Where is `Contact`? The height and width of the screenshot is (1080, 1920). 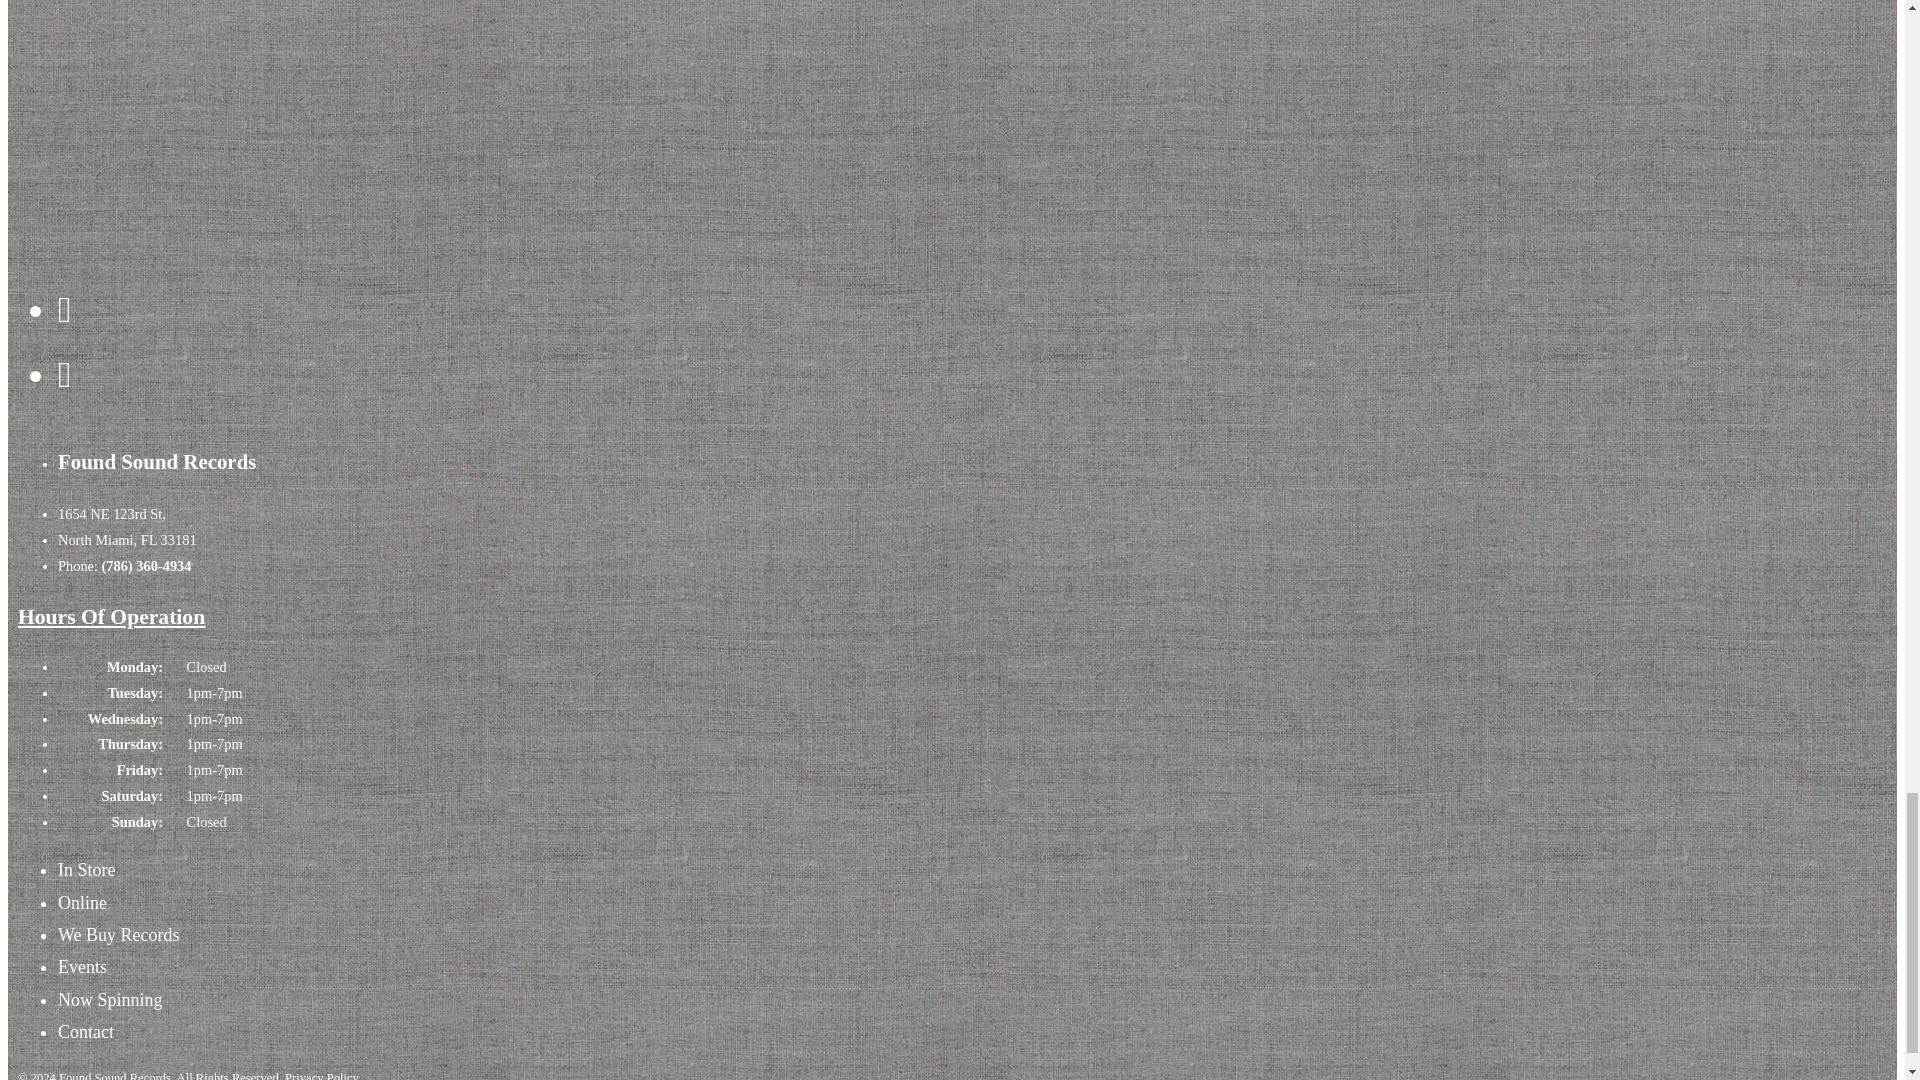
Contact is located at coordinates (85, 1032).